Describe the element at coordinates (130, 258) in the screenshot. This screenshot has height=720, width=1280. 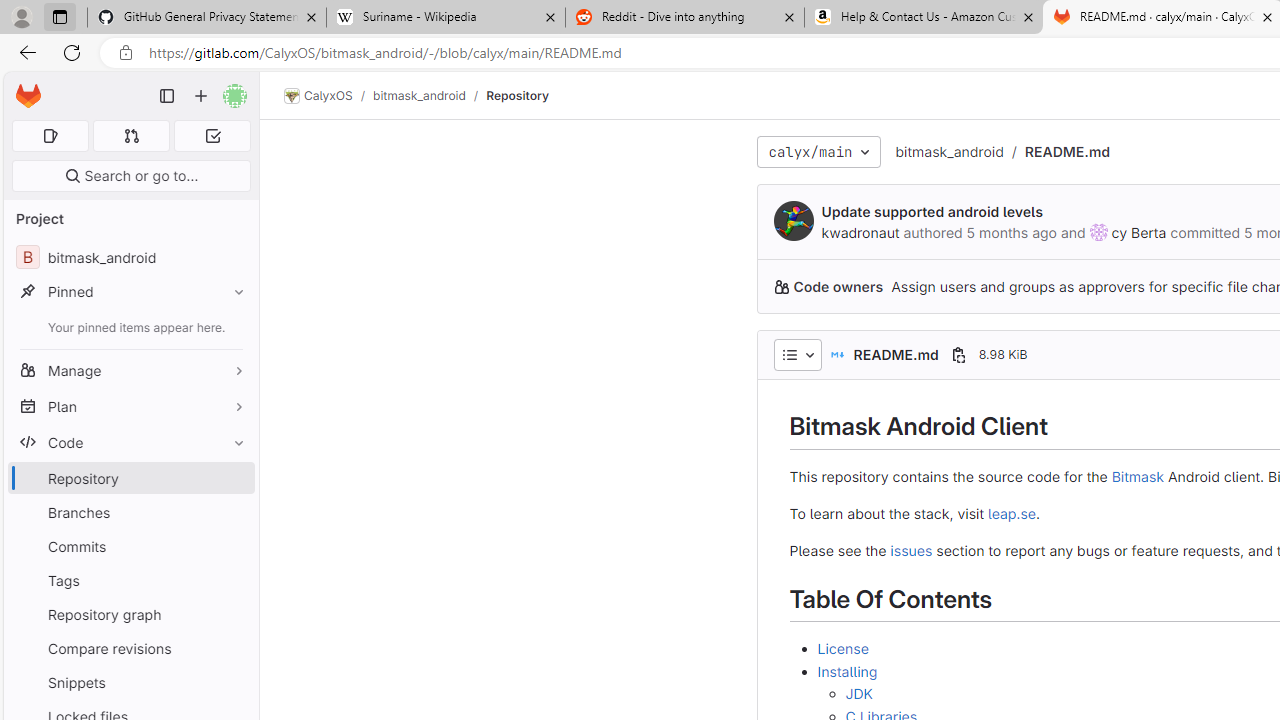
I see `B bitmask_android` at that location.